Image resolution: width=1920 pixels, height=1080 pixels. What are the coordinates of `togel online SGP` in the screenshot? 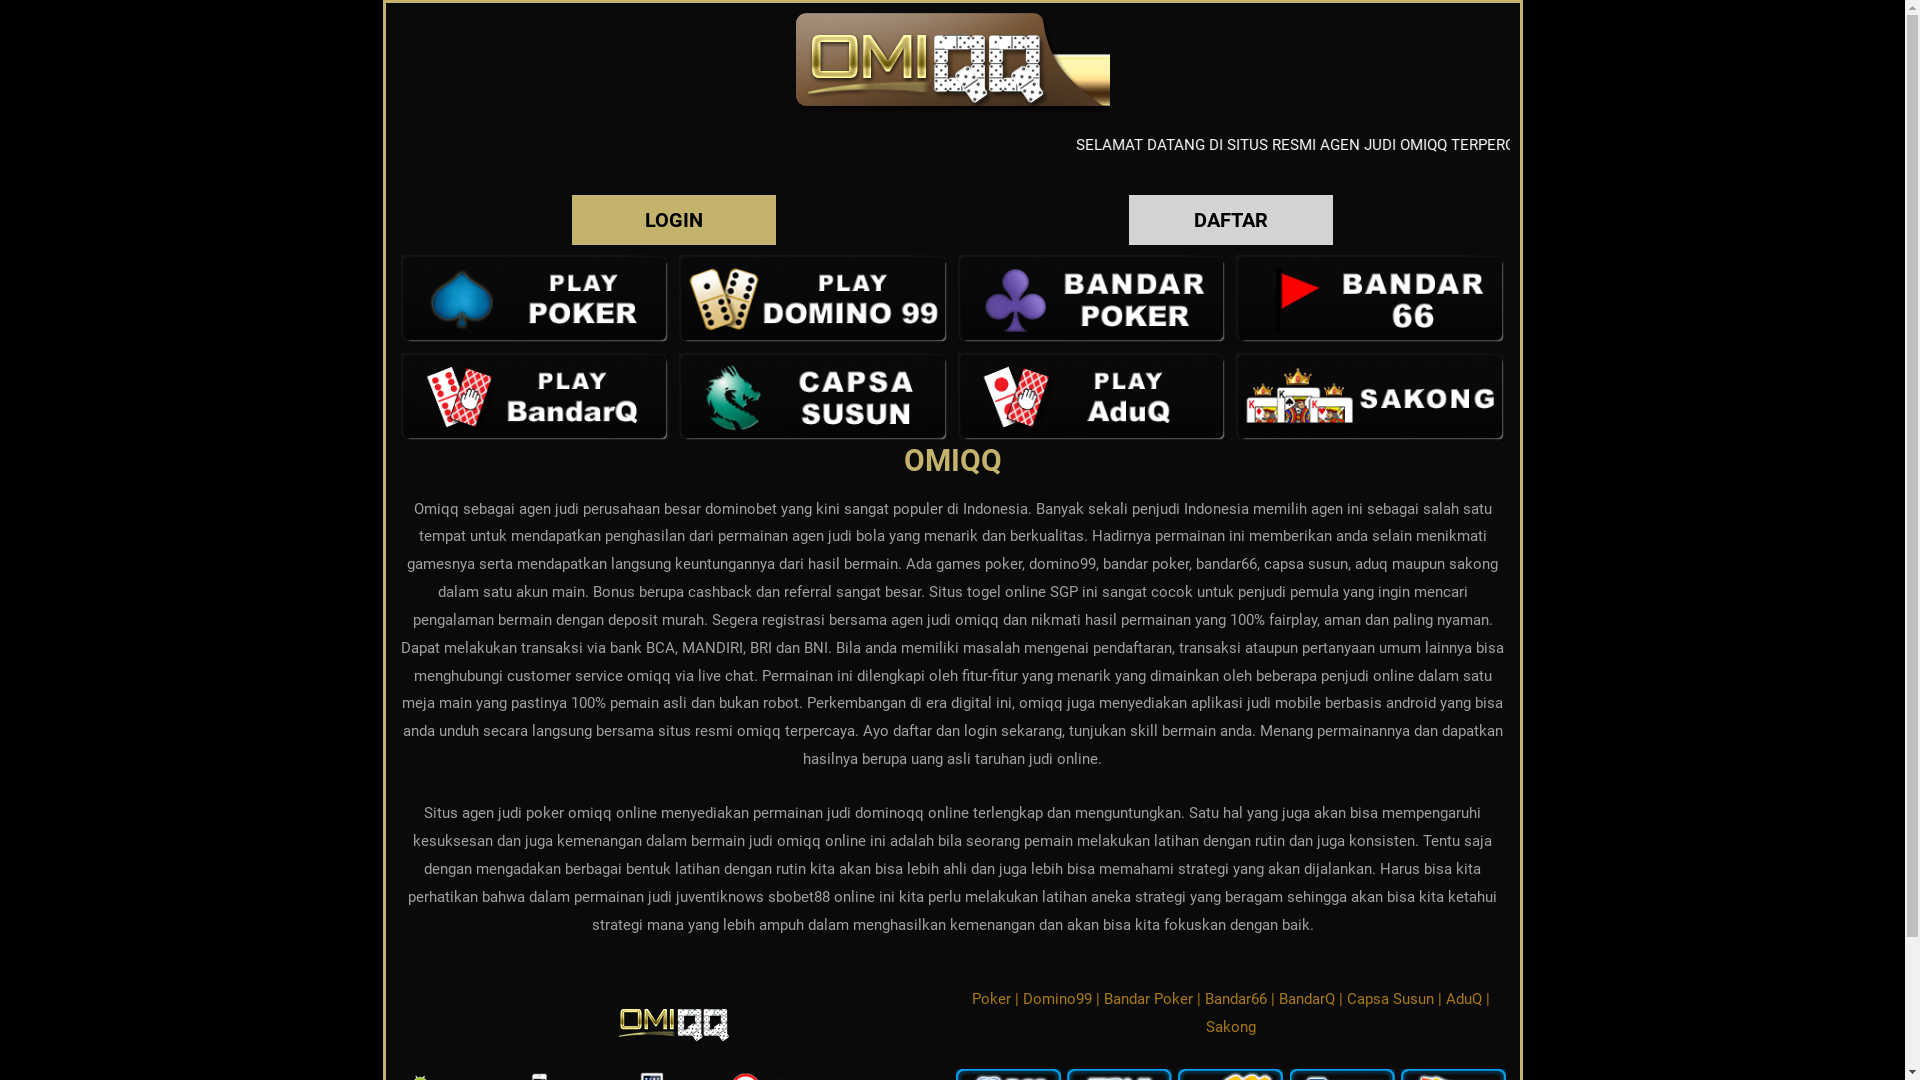 It's located at (1022, 592).